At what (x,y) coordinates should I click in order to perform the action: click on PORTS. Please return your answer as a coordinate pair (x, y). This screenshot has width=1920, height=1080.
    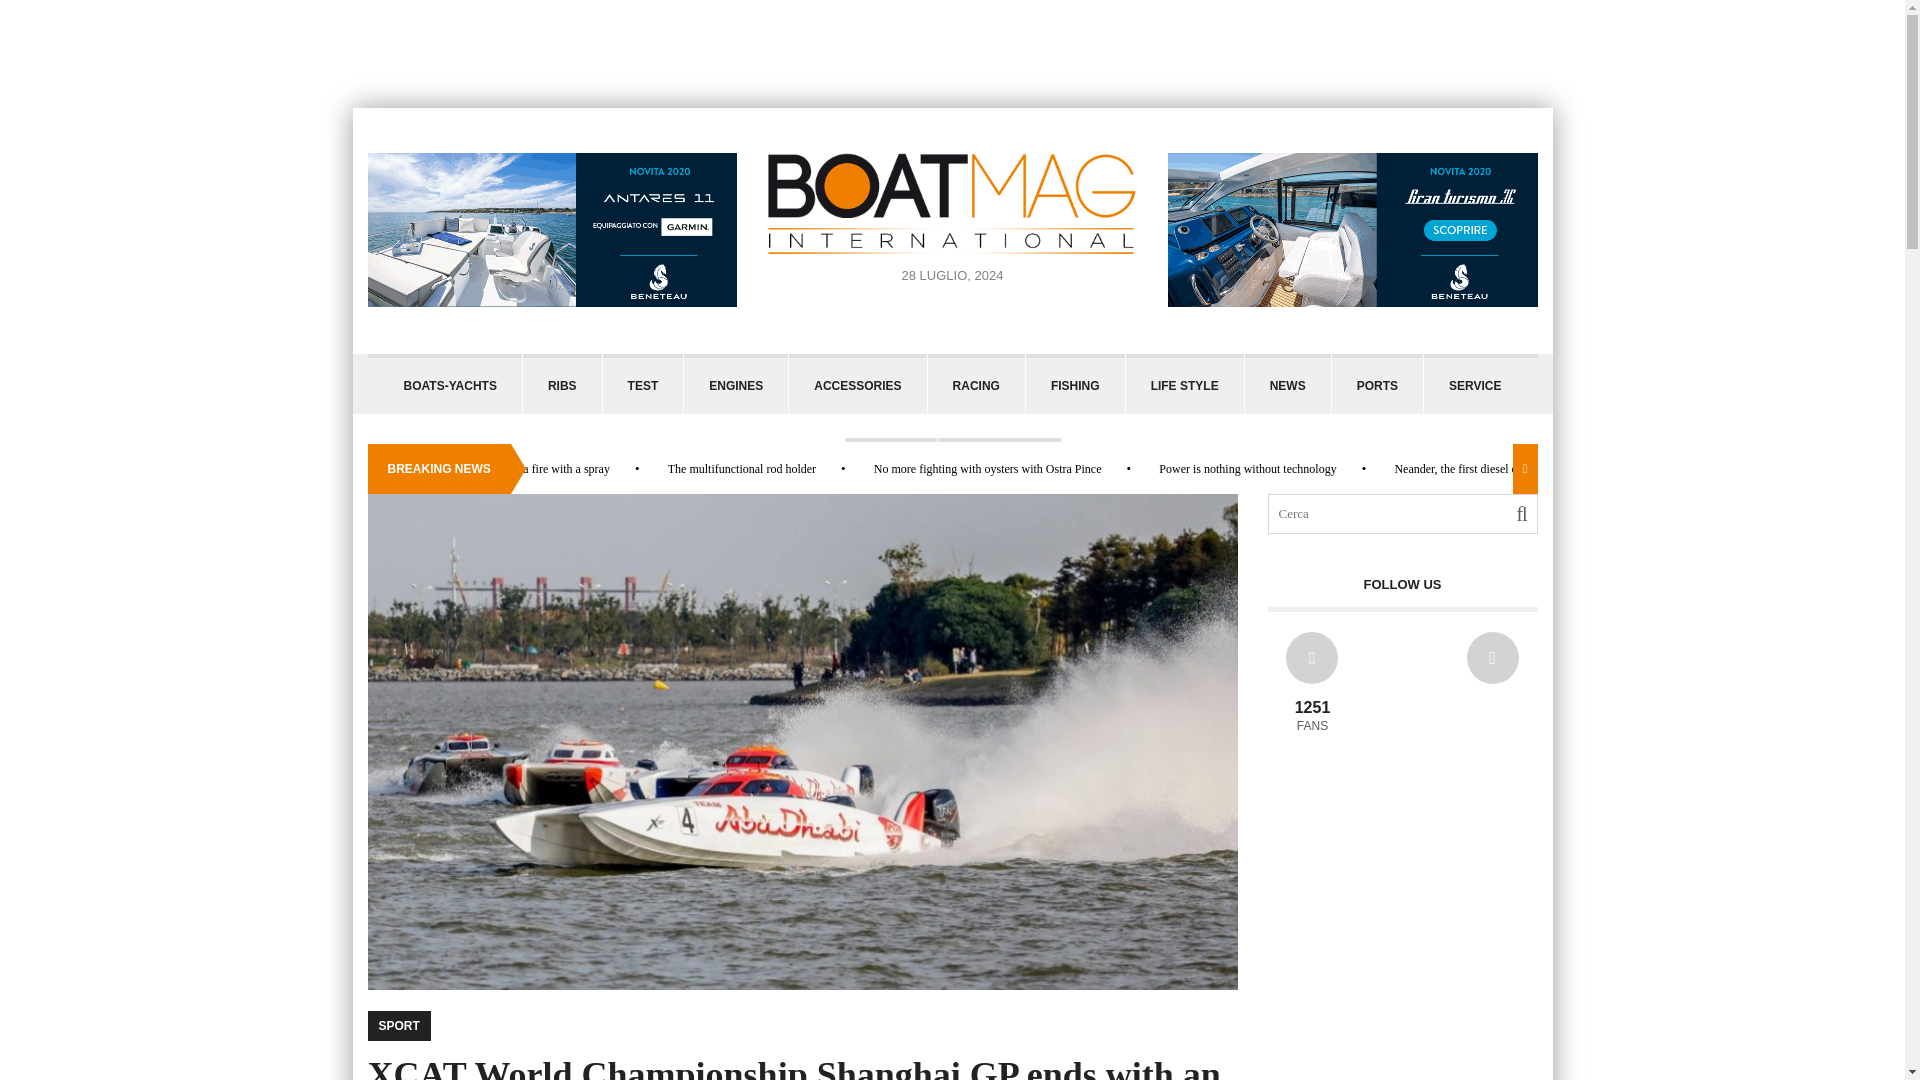
    Looking at the image, I should click on (1377, 384).